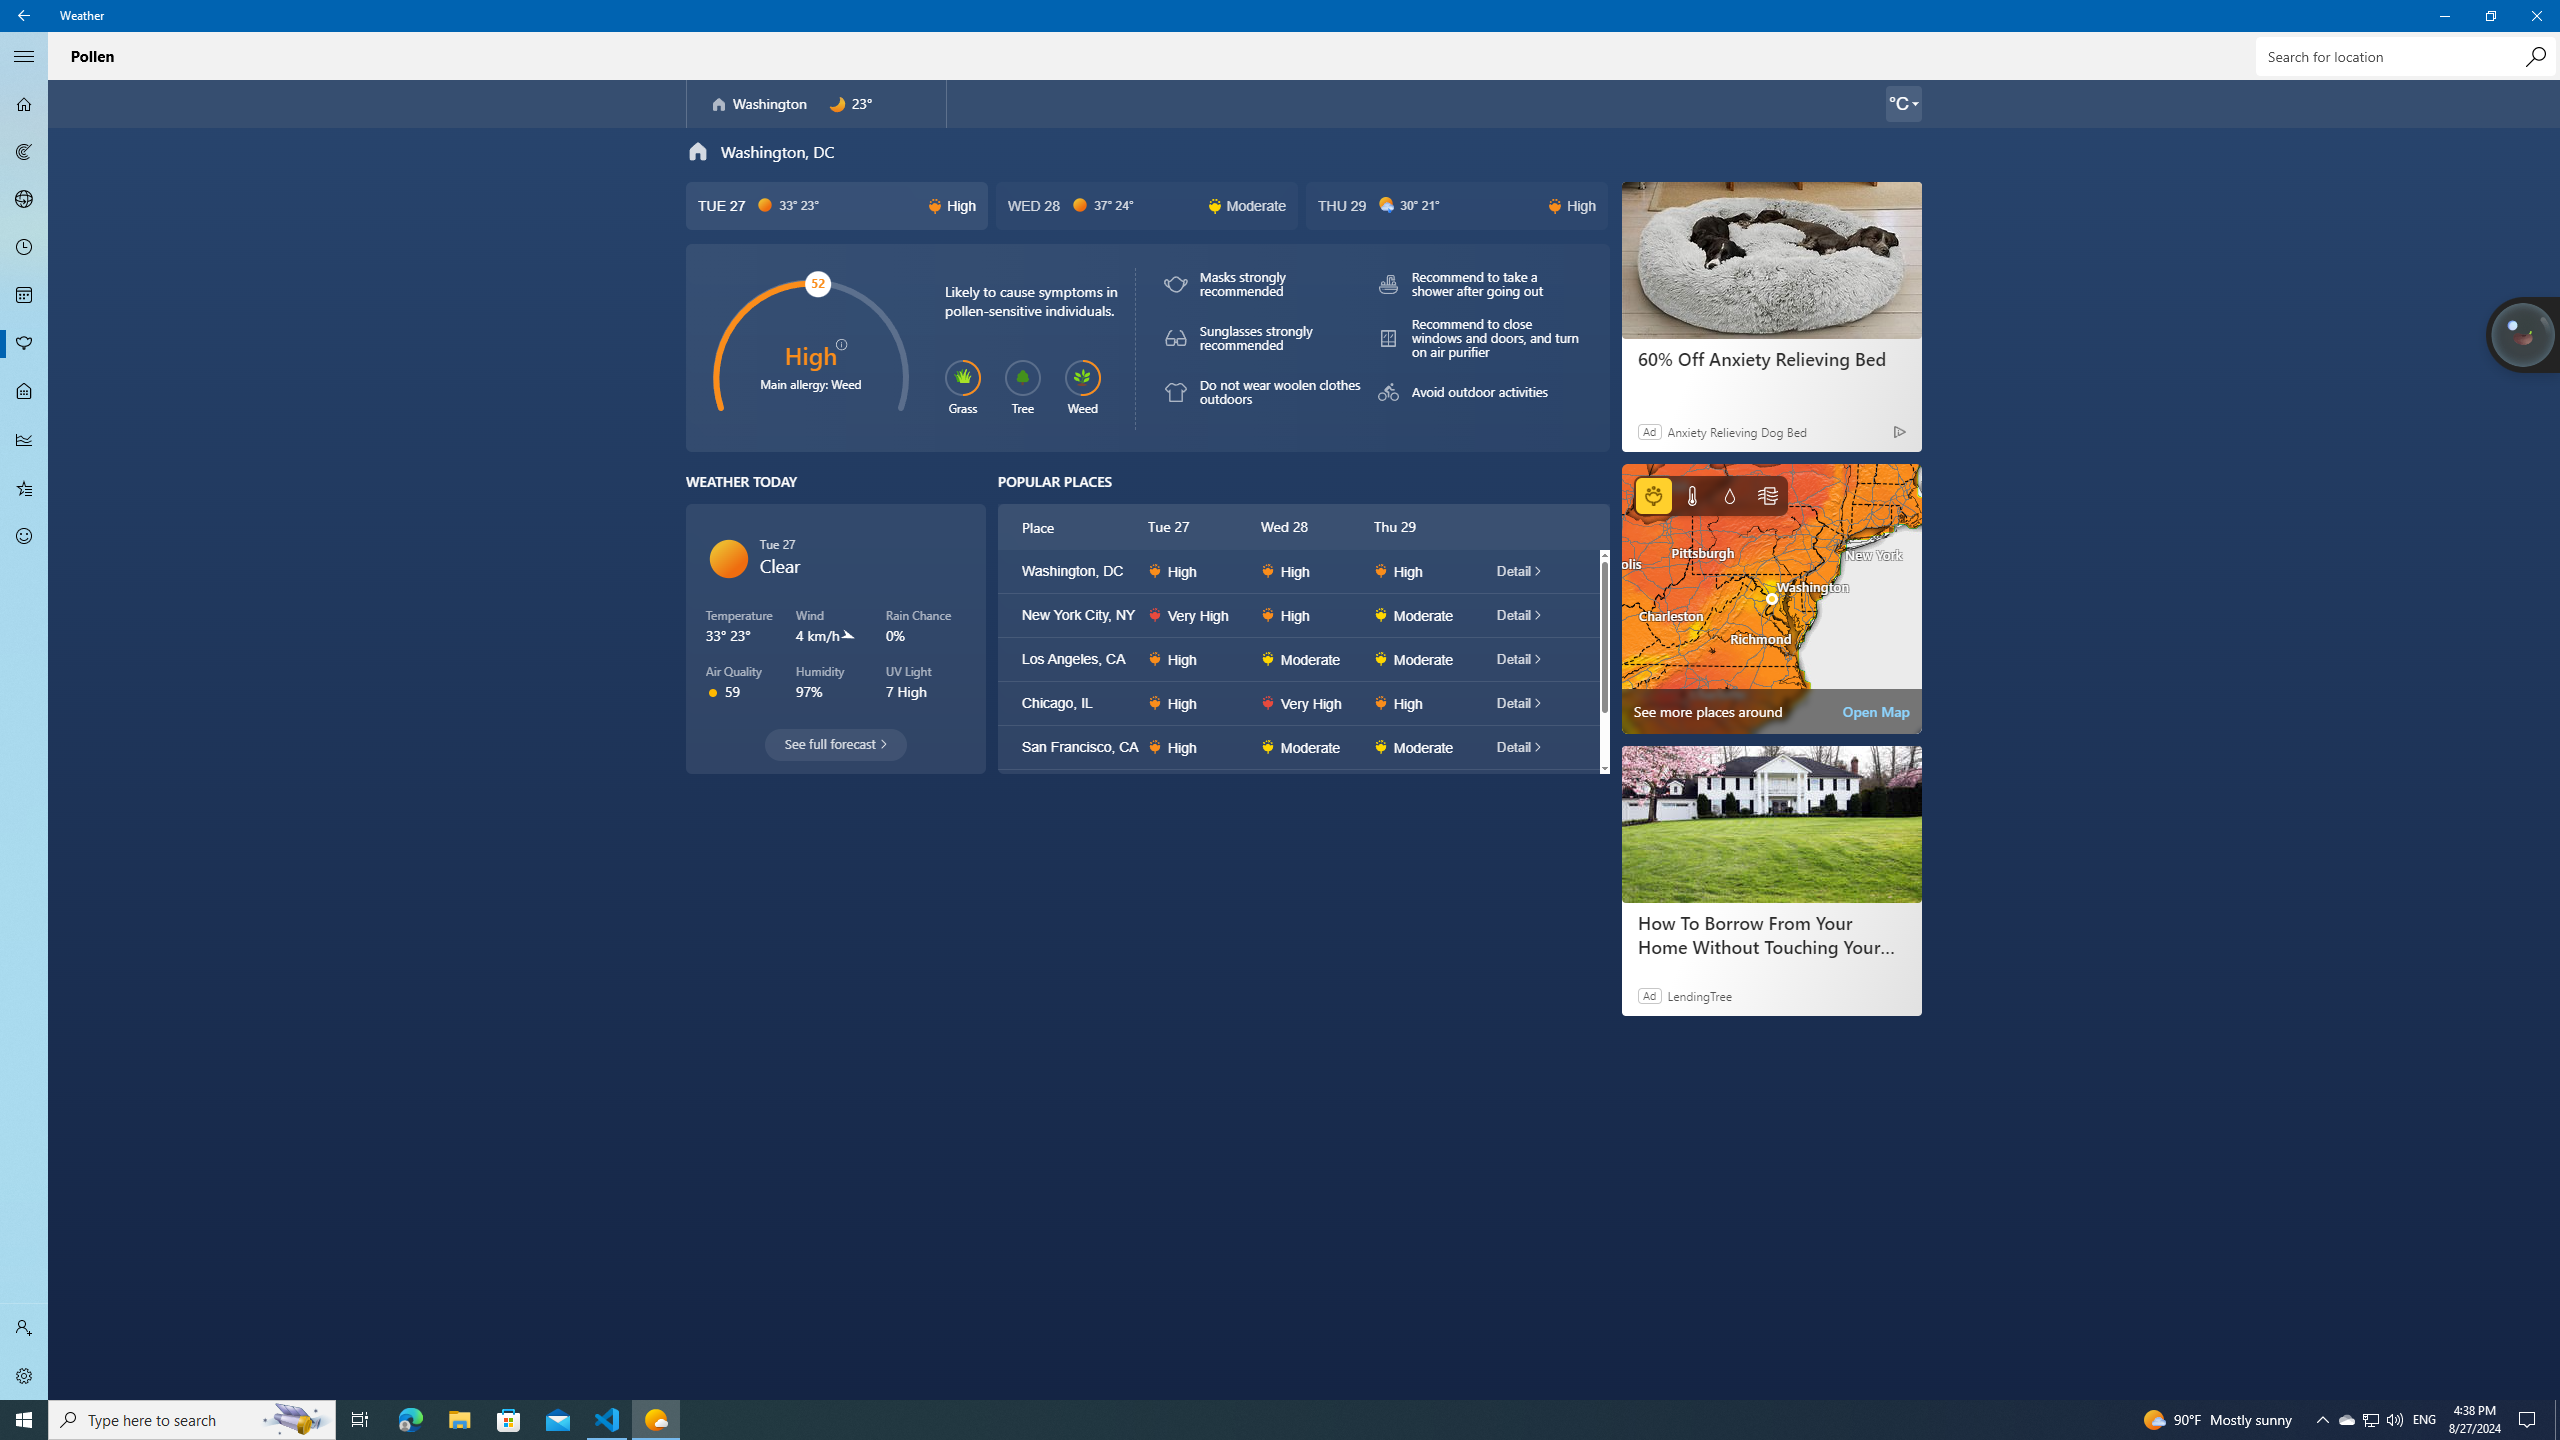 The height and width of the screenshot is (1440, 2560). I want to click on Favorites - Not Selected, so click(24, 488).